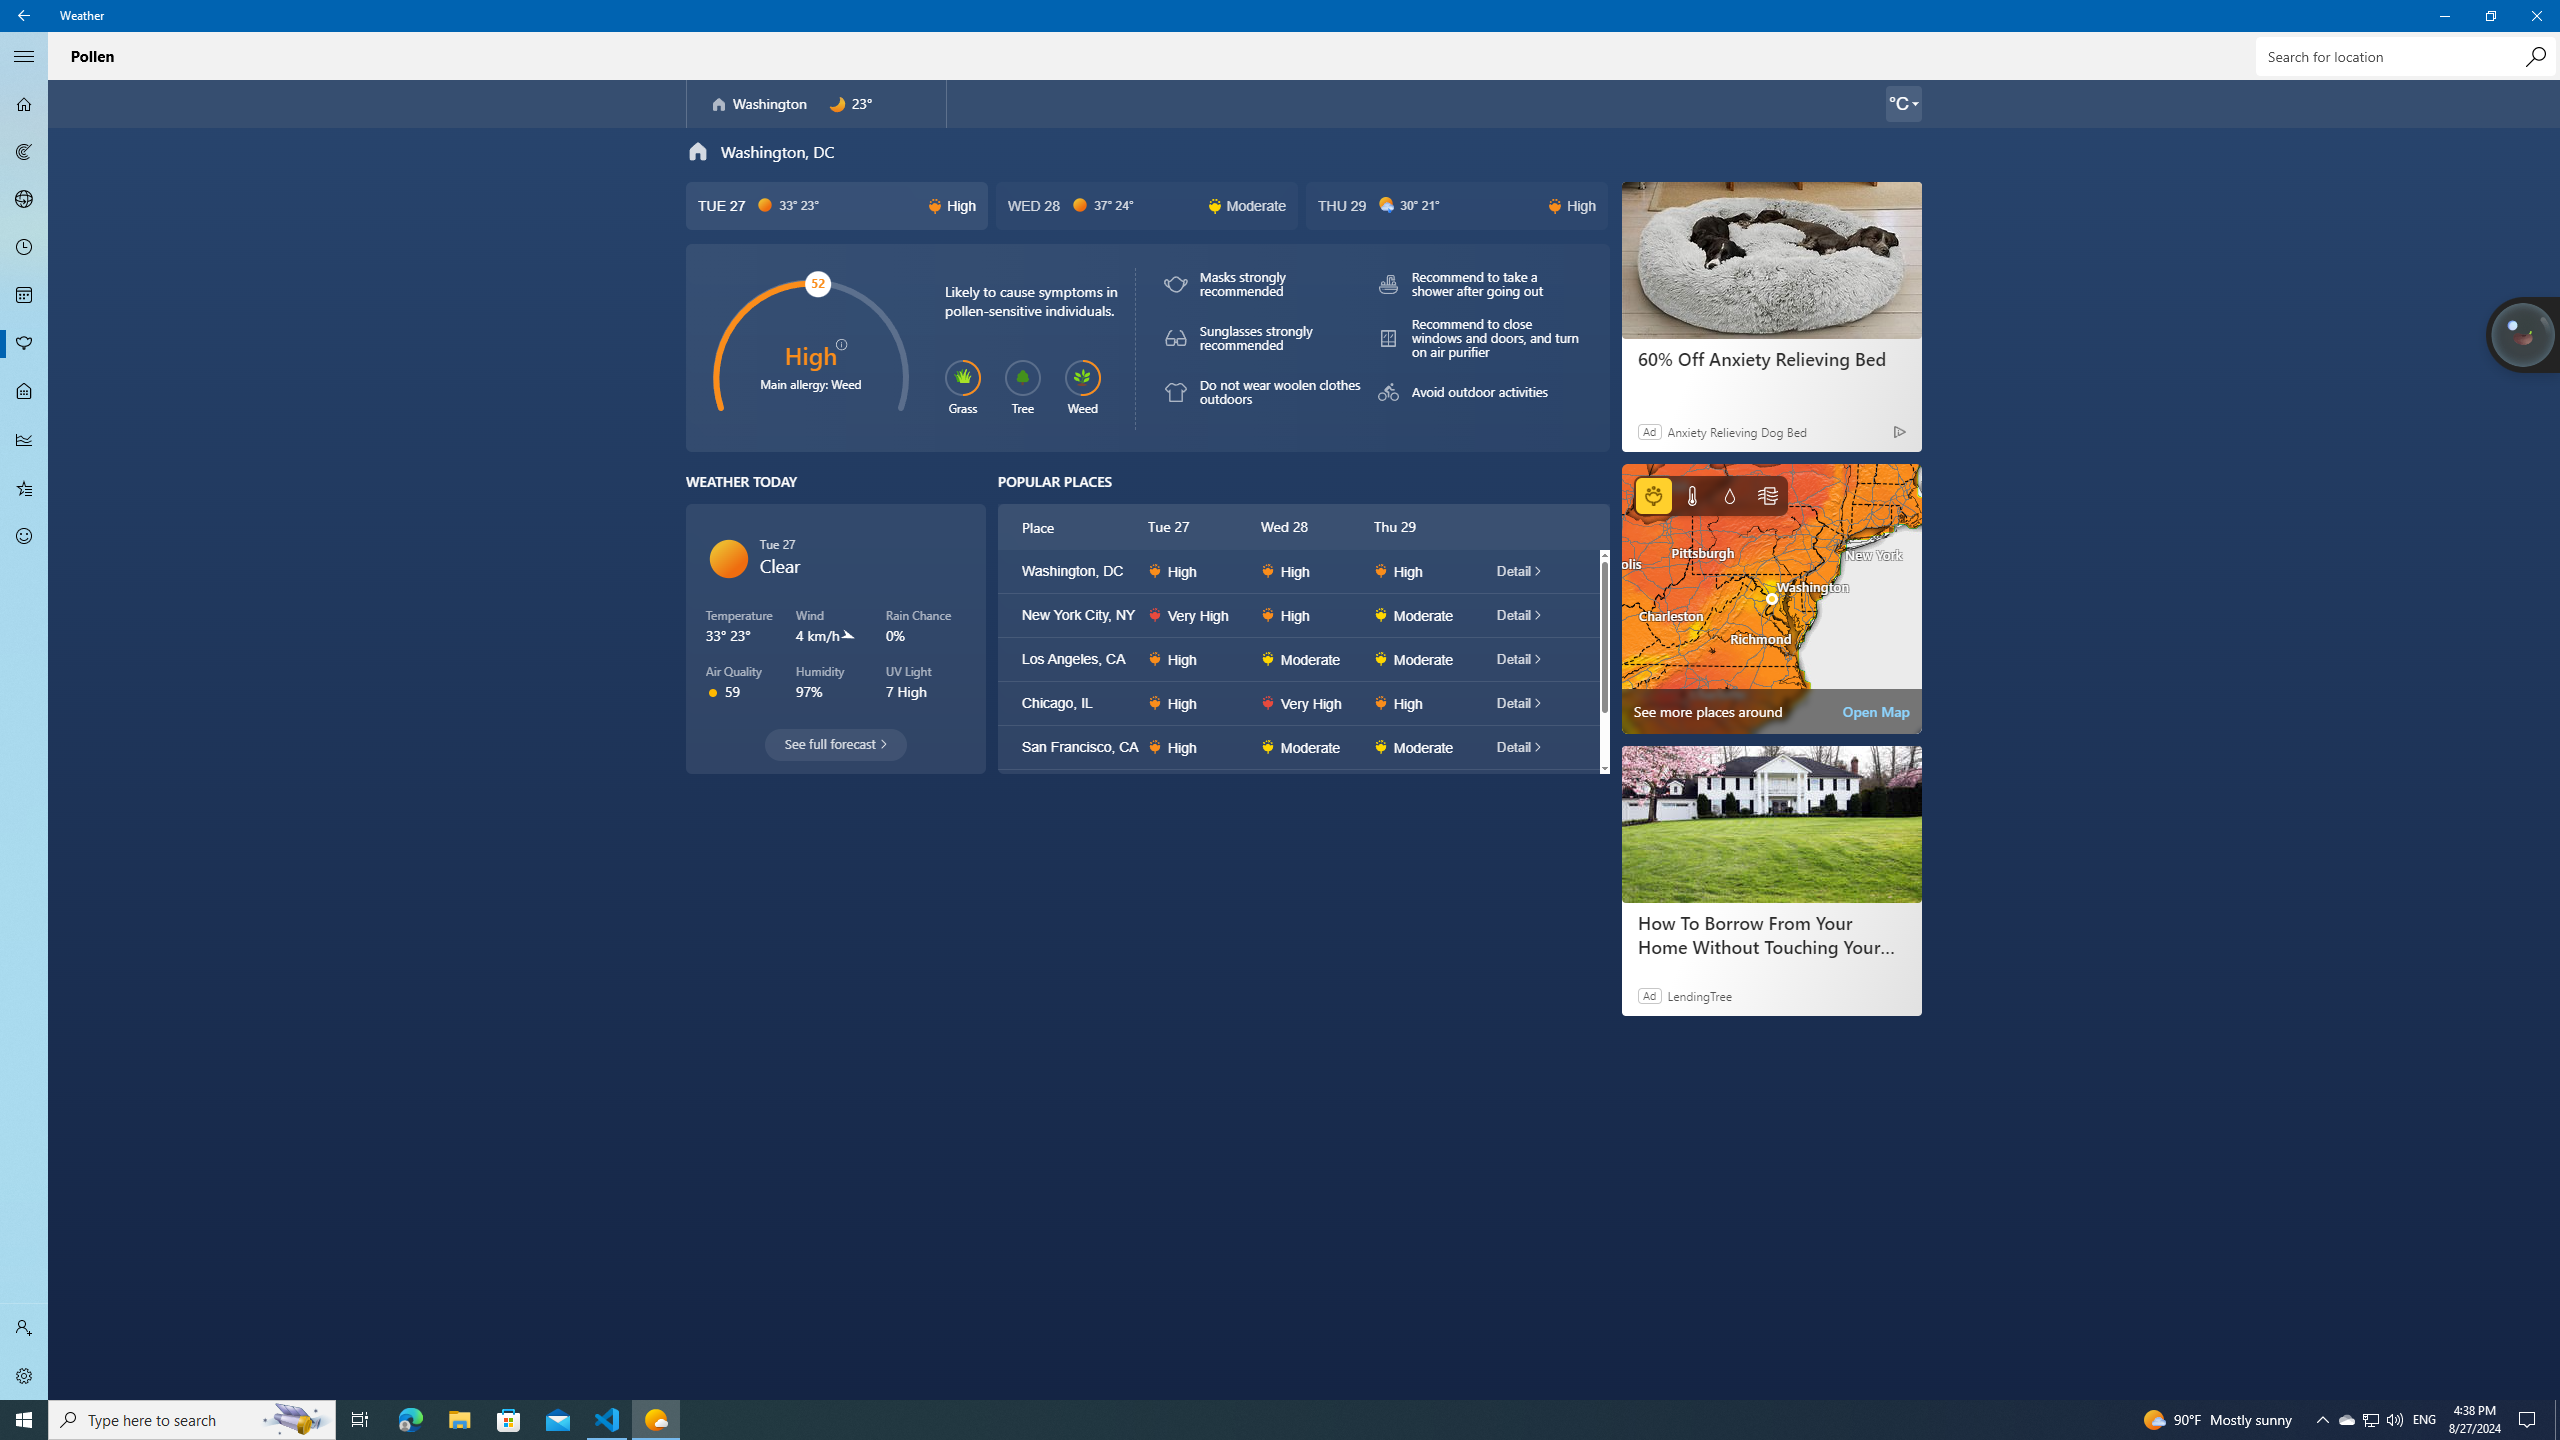 The height and width of the screenshot is (1440, 2560). I want to click on Favorites - Not Selected, so click(24, 488).